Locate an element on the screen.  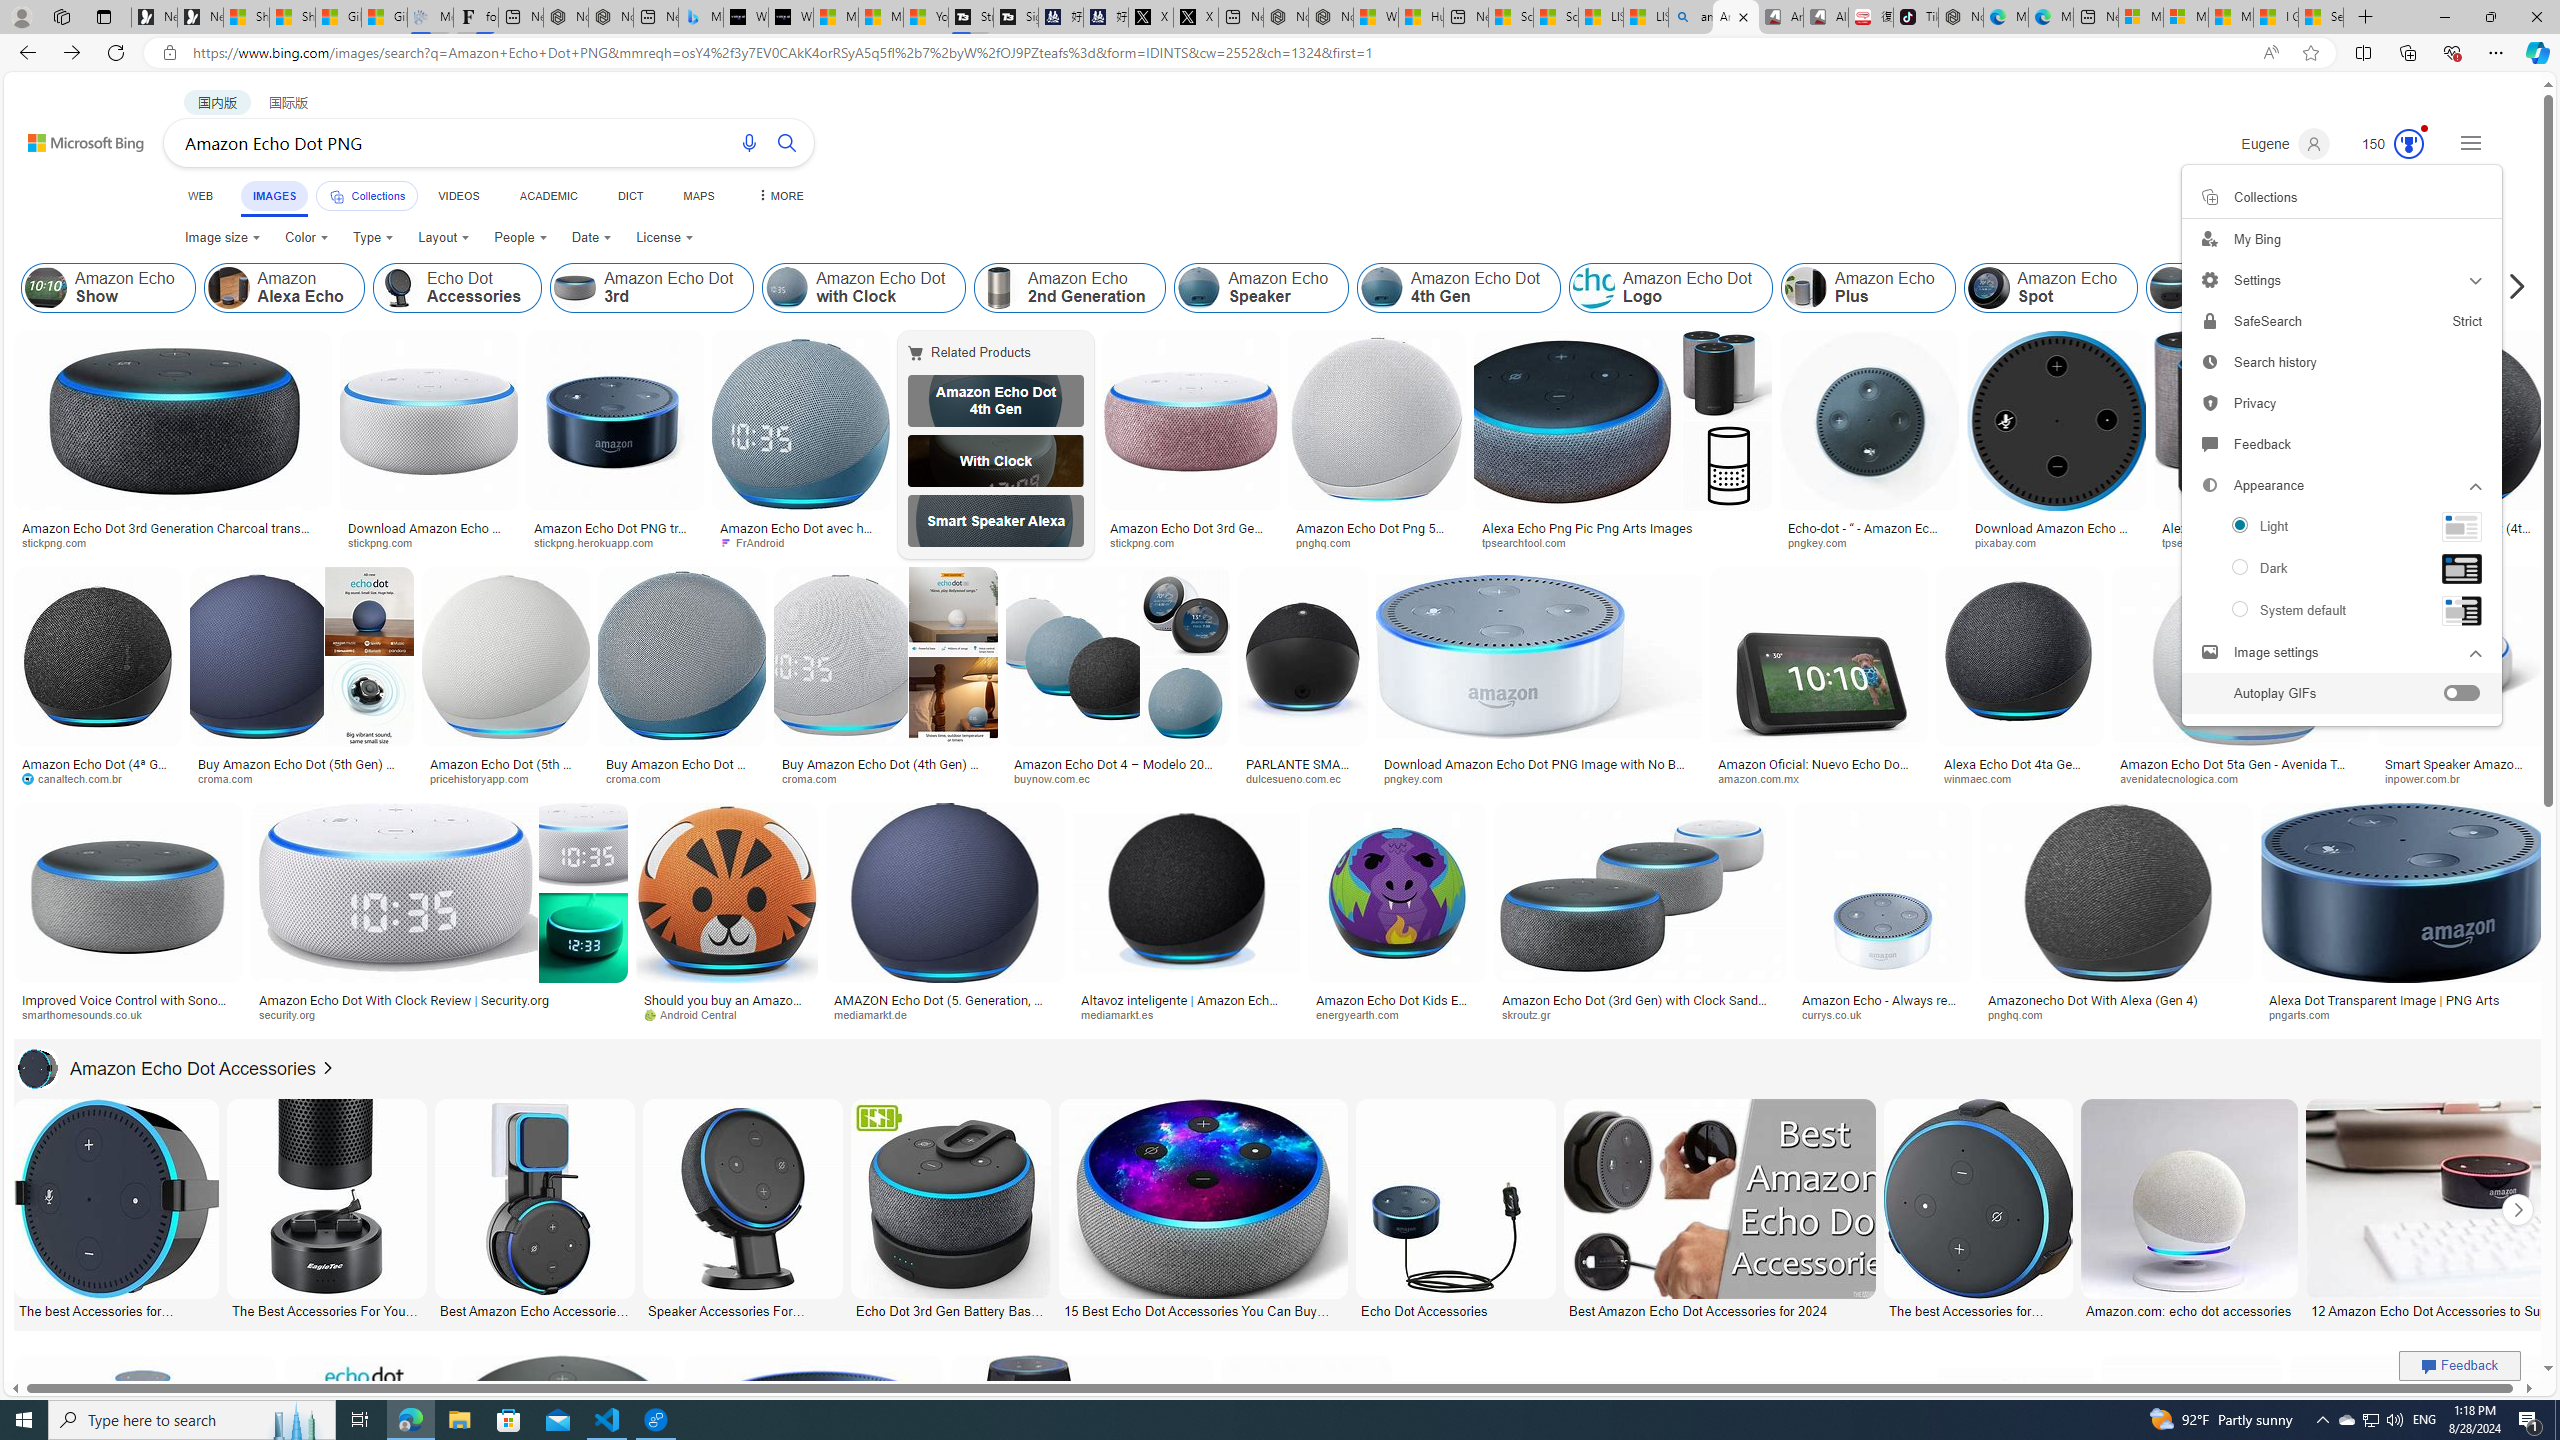
Filter is located at coordinates (2454, 189).